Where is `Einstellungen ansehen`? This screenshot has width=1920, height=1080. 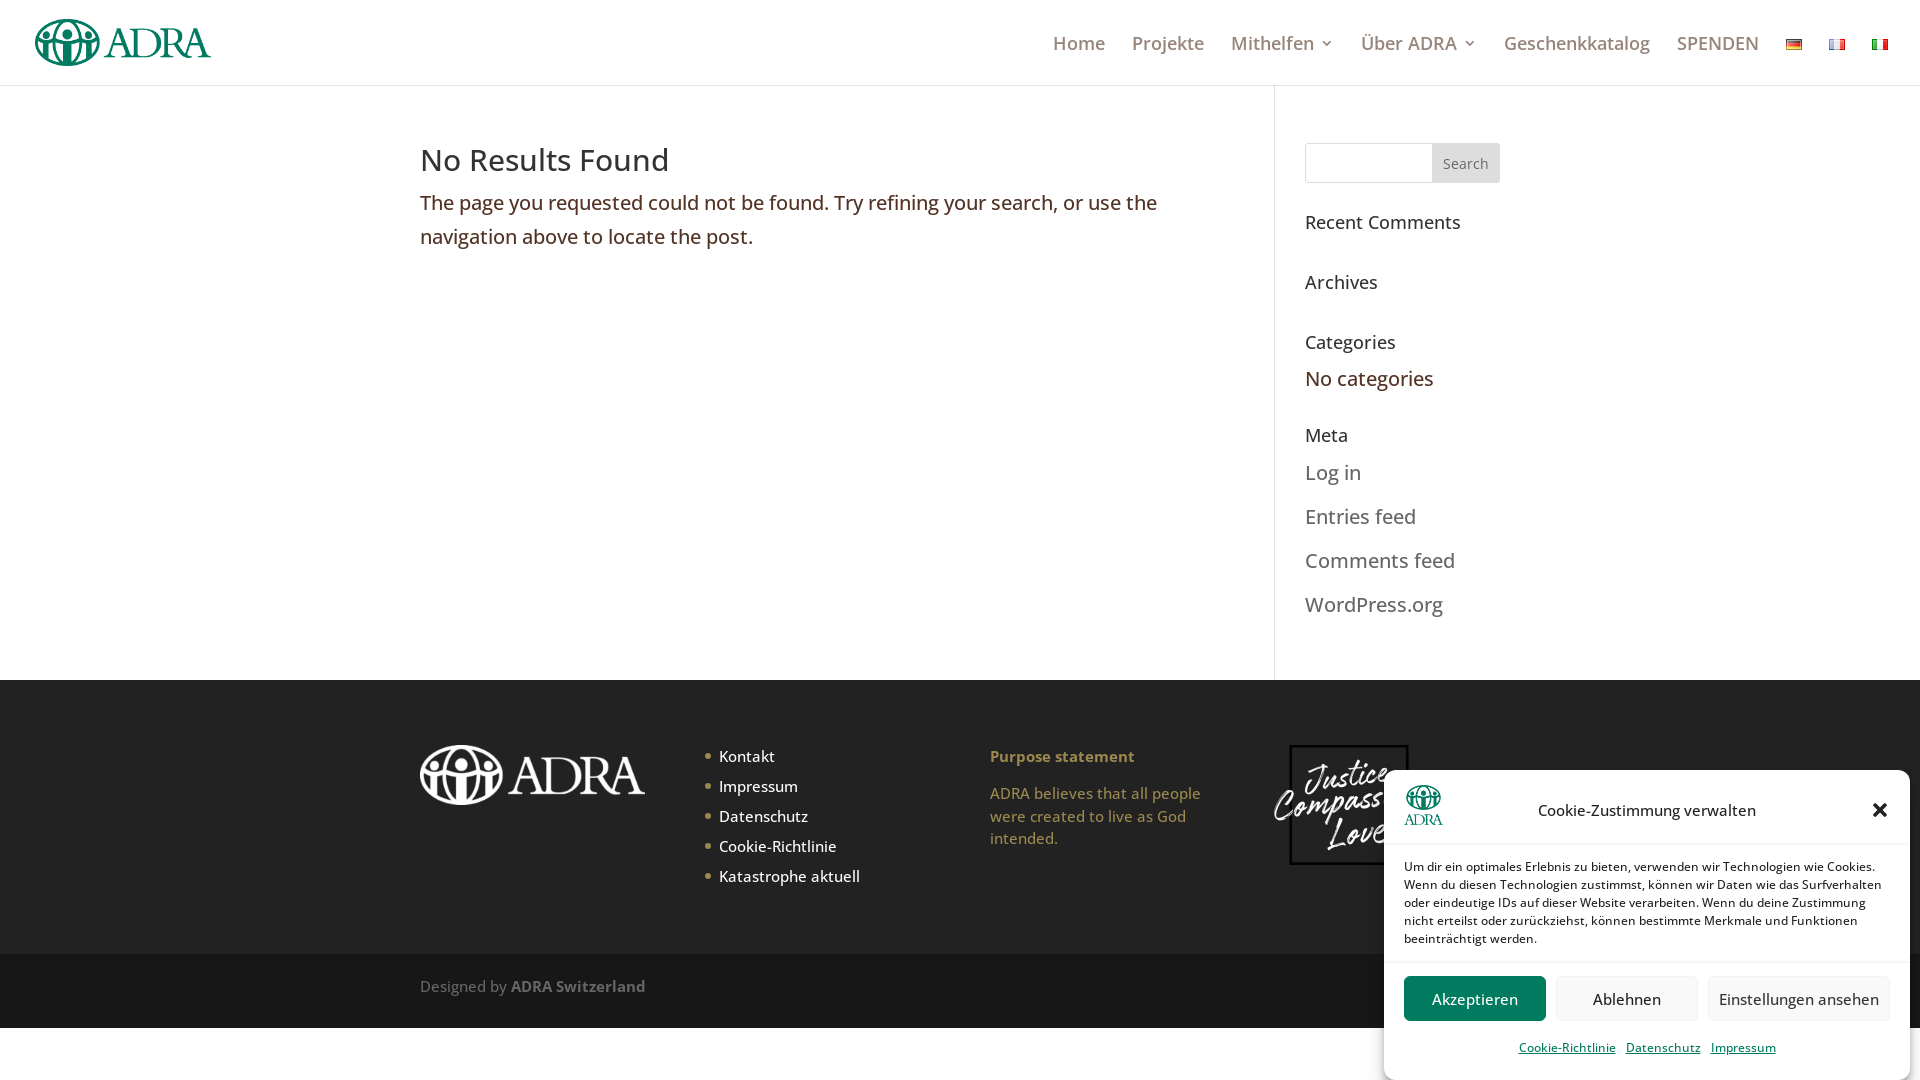 Einstellungen ansehen is located at coordinates (1799, 998).